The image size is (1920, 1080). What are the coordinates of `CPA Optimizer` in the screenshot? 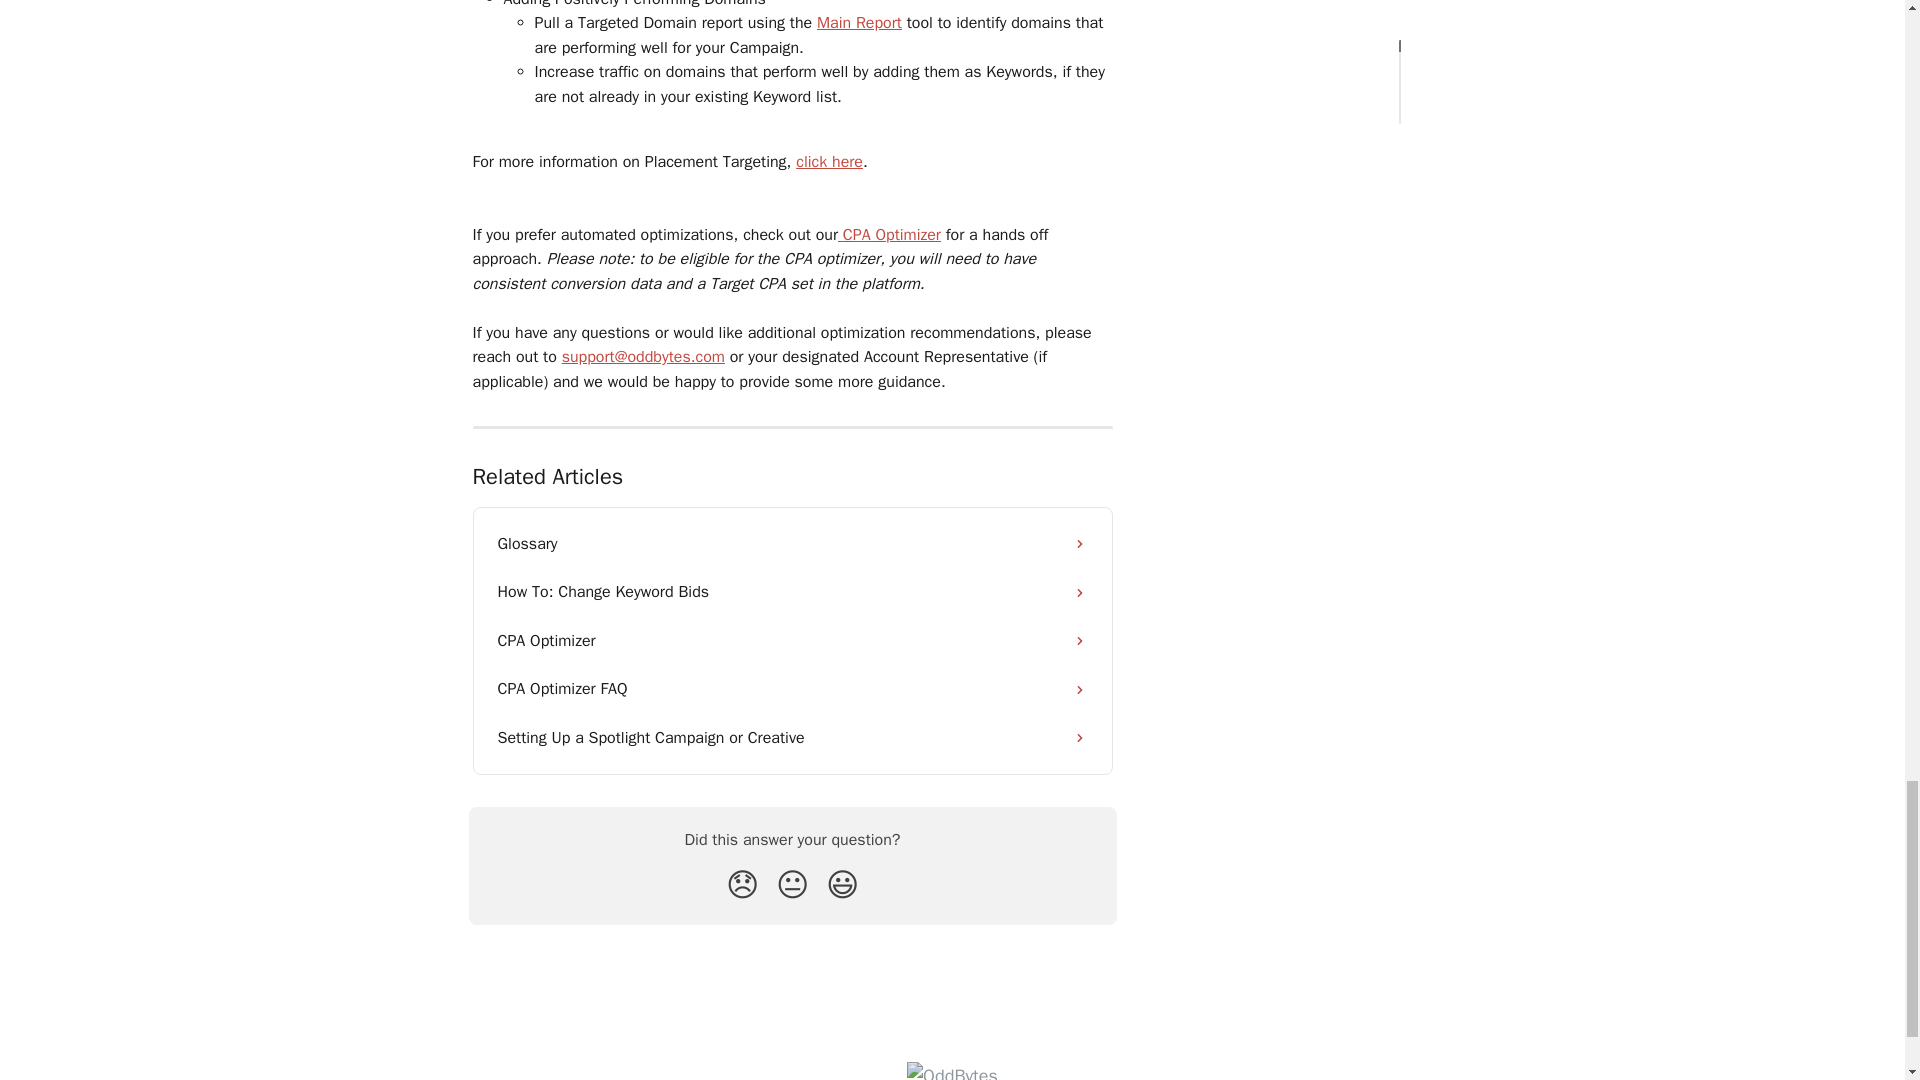 It's located at (792, 640).